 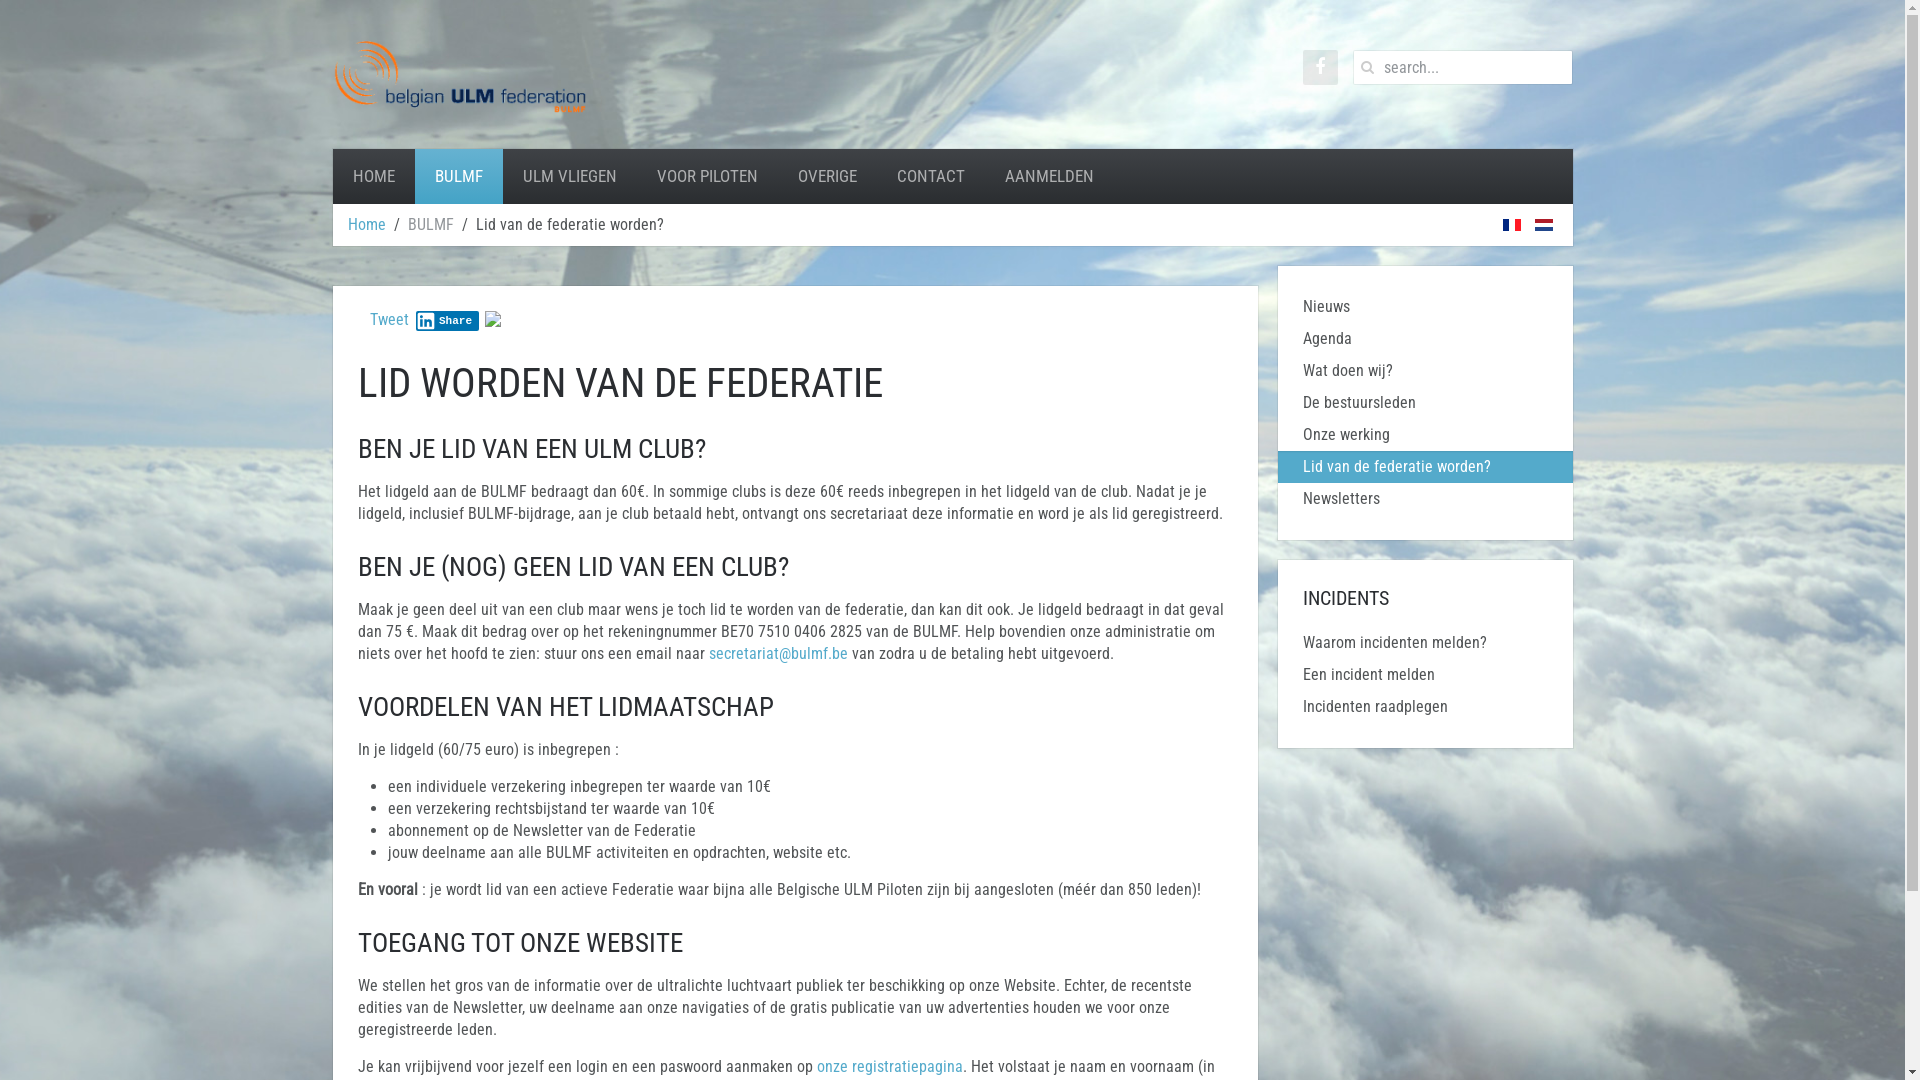 What do you see at coordinates (706, 176) in the screenshot?
I see `VOOR PILOTEN` at bounding box center [706, 176].